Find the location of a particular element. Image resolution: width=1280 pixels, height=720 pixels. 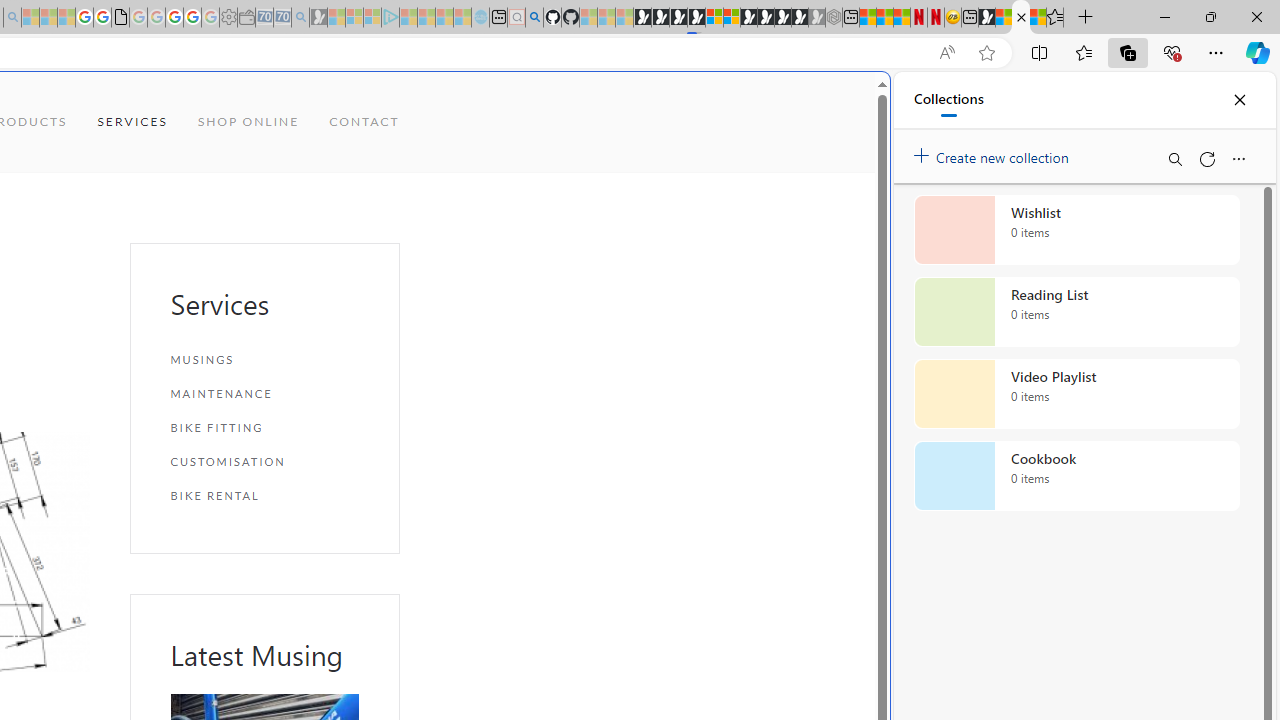

Wishlist collection, 0 items is located at coordinates (1076, 230).